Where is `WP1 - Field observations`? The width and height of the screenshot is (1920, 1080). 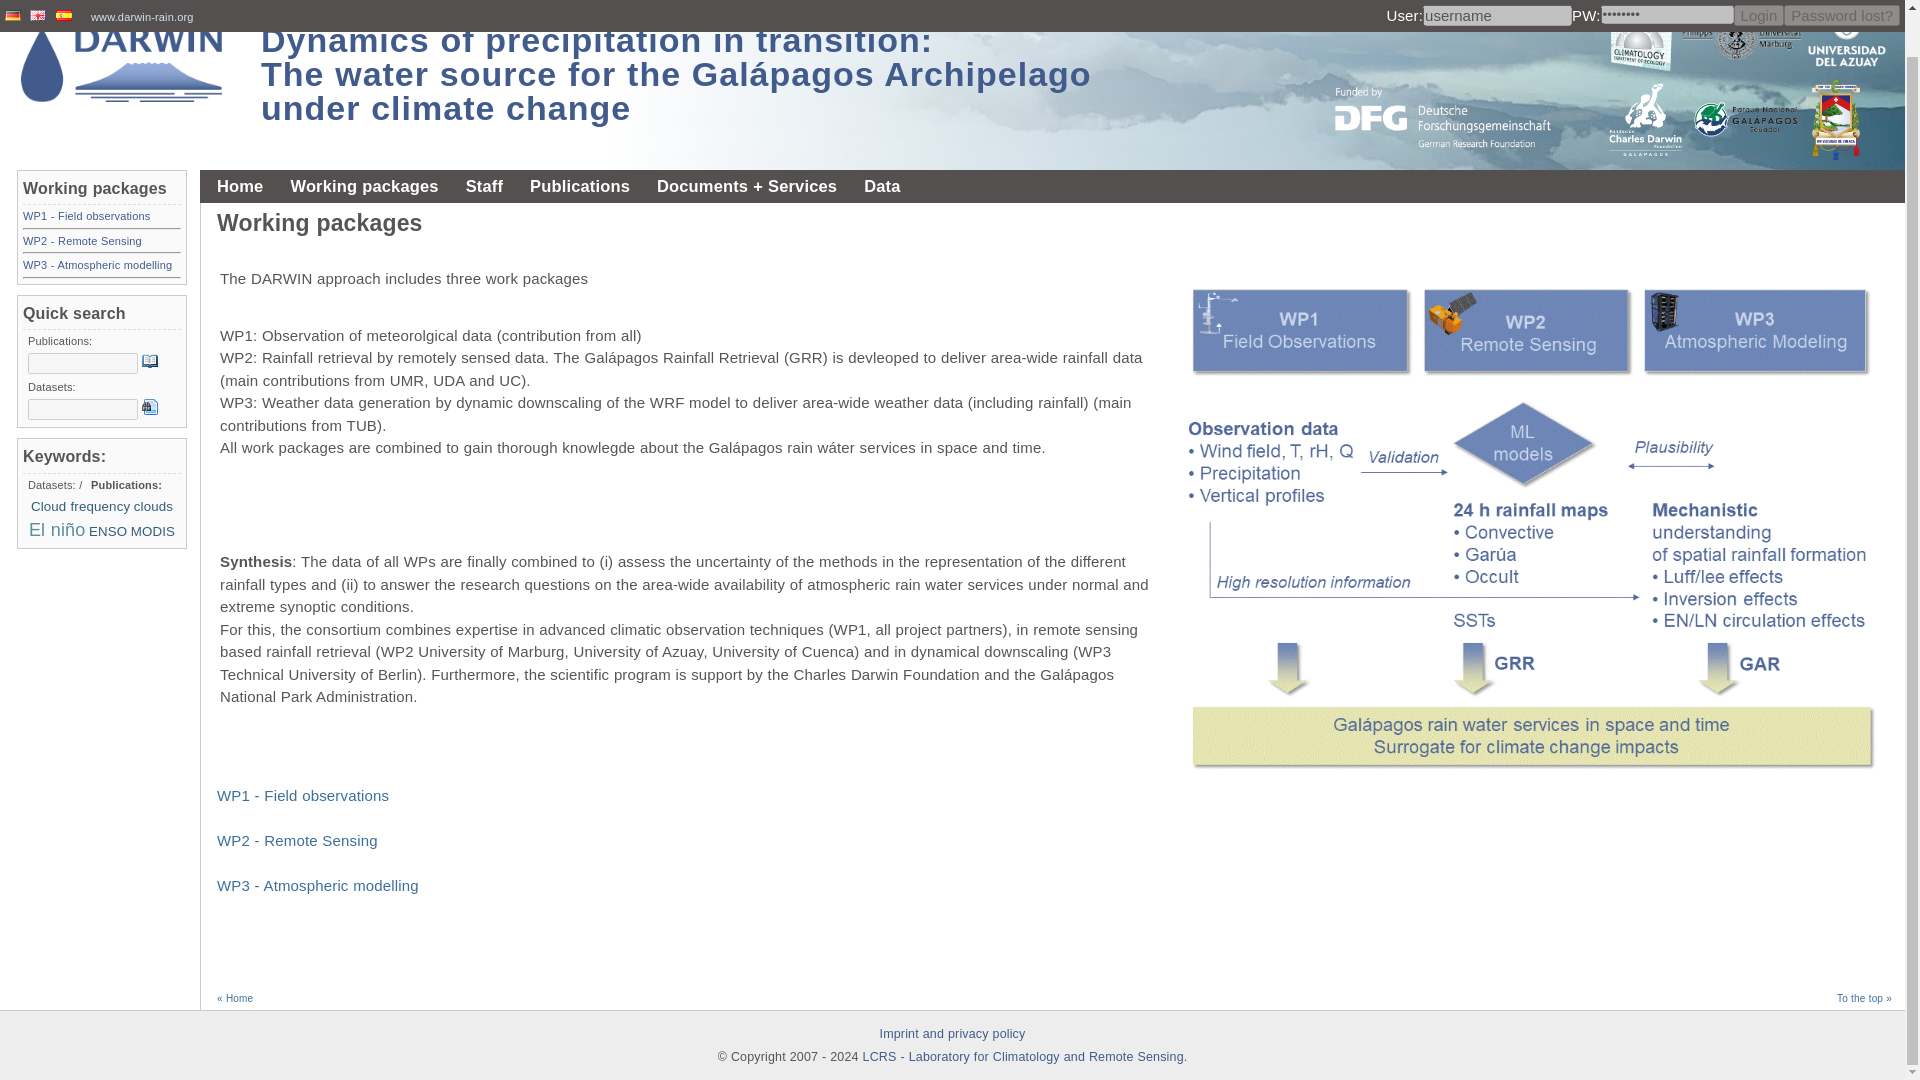 WP1 - Field observations is located at coordinates (86, 216).